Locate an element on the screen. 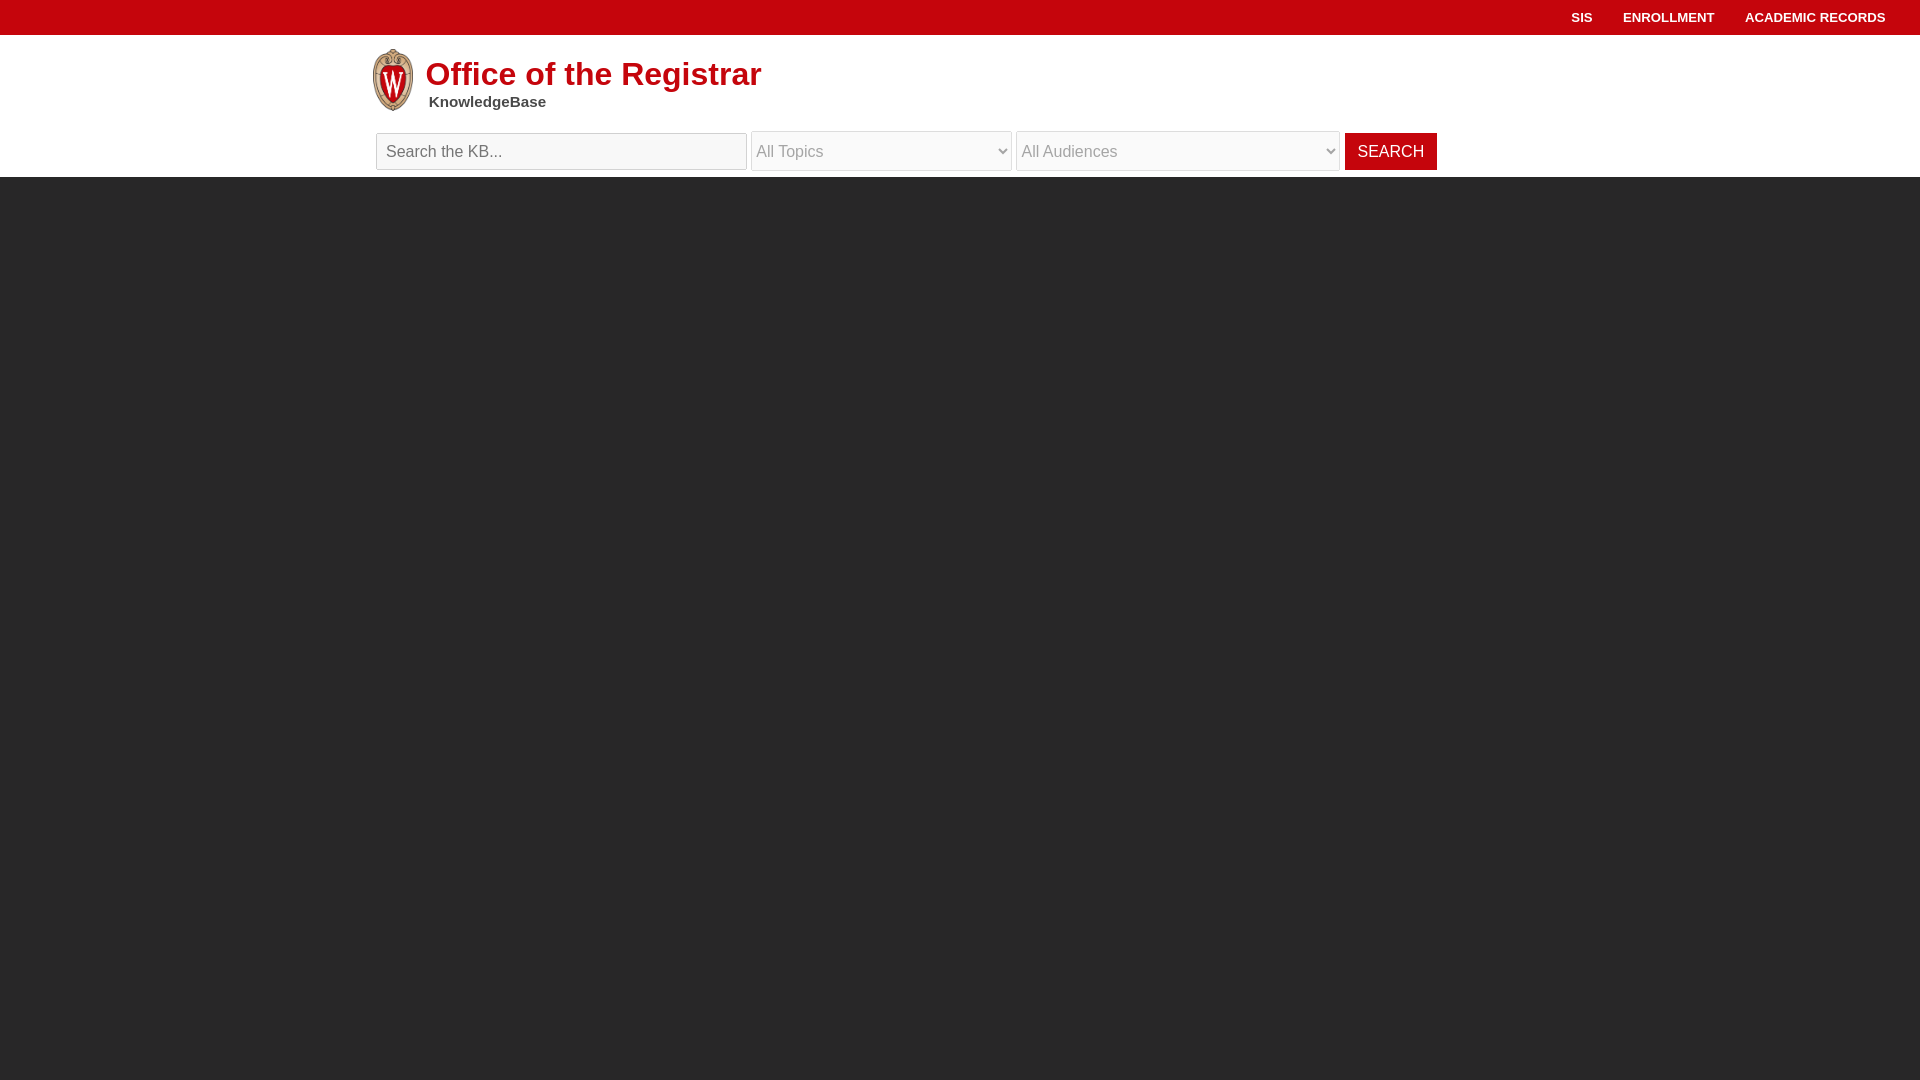 This screenshot has width=1920, height=1080. ENROLLMENT is located at coordinates (1668, 16).